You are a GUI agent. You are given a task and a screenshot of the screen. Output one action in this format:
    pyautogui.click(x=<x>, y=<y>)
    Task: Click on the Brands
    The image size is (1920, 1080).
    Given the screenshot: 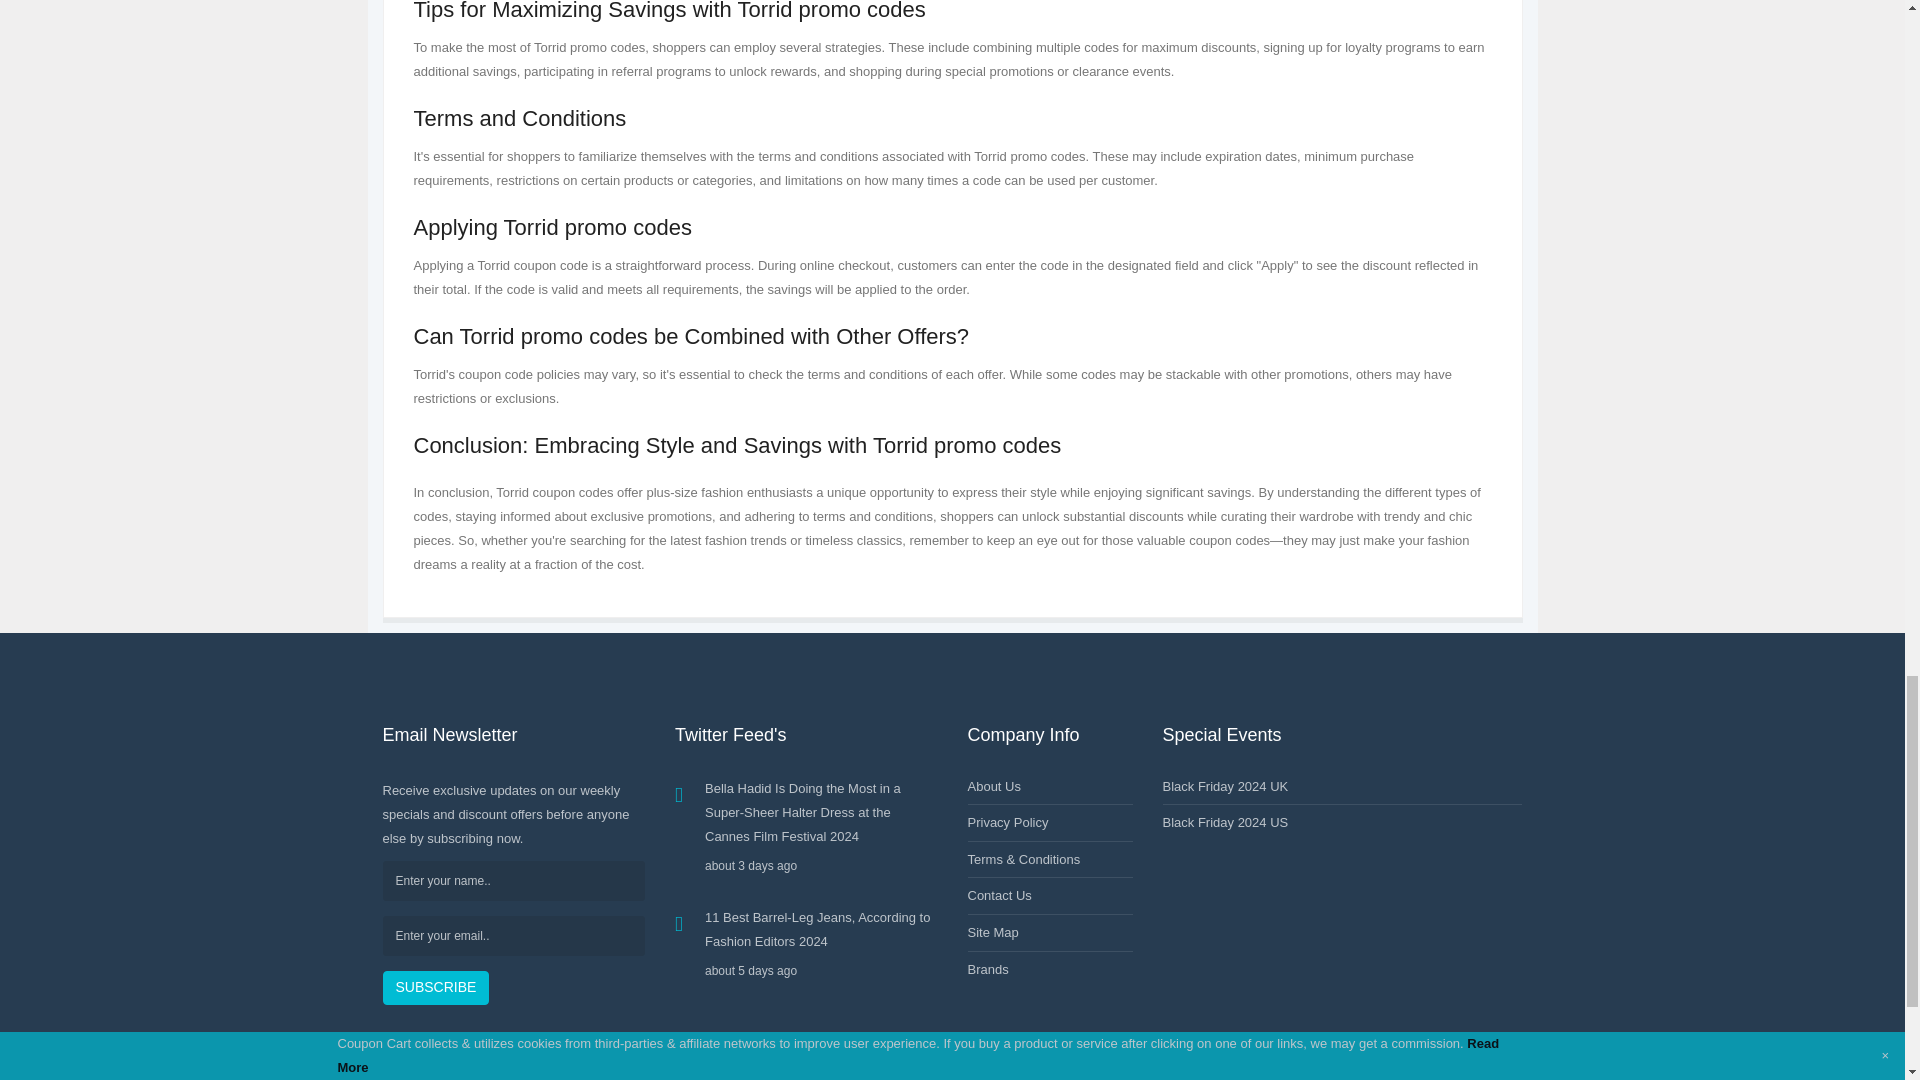 What is the action you would take?
    pyautogui.click(x=988, y=970)
    